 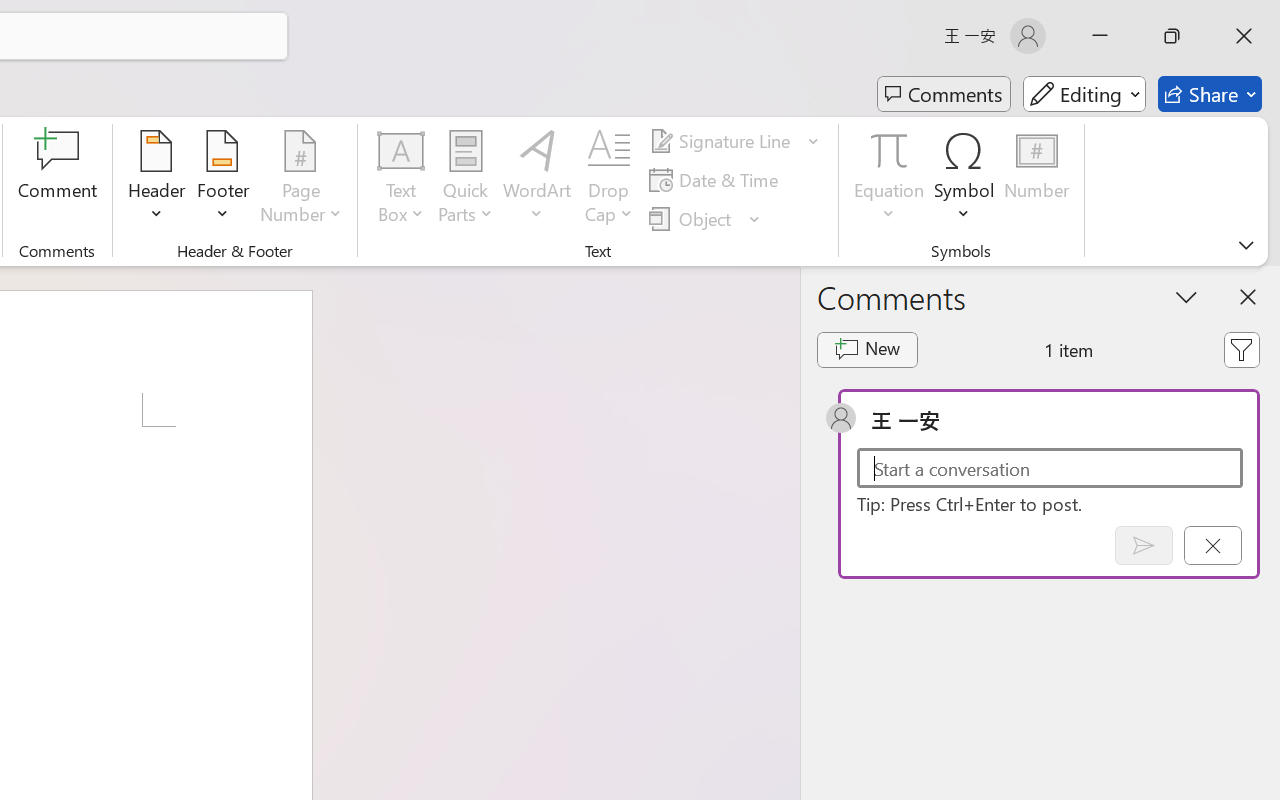 What do you see at coordinates (716, 180) in the screenshot?
I see `Date & Time...` at bounding box center [716, 180].